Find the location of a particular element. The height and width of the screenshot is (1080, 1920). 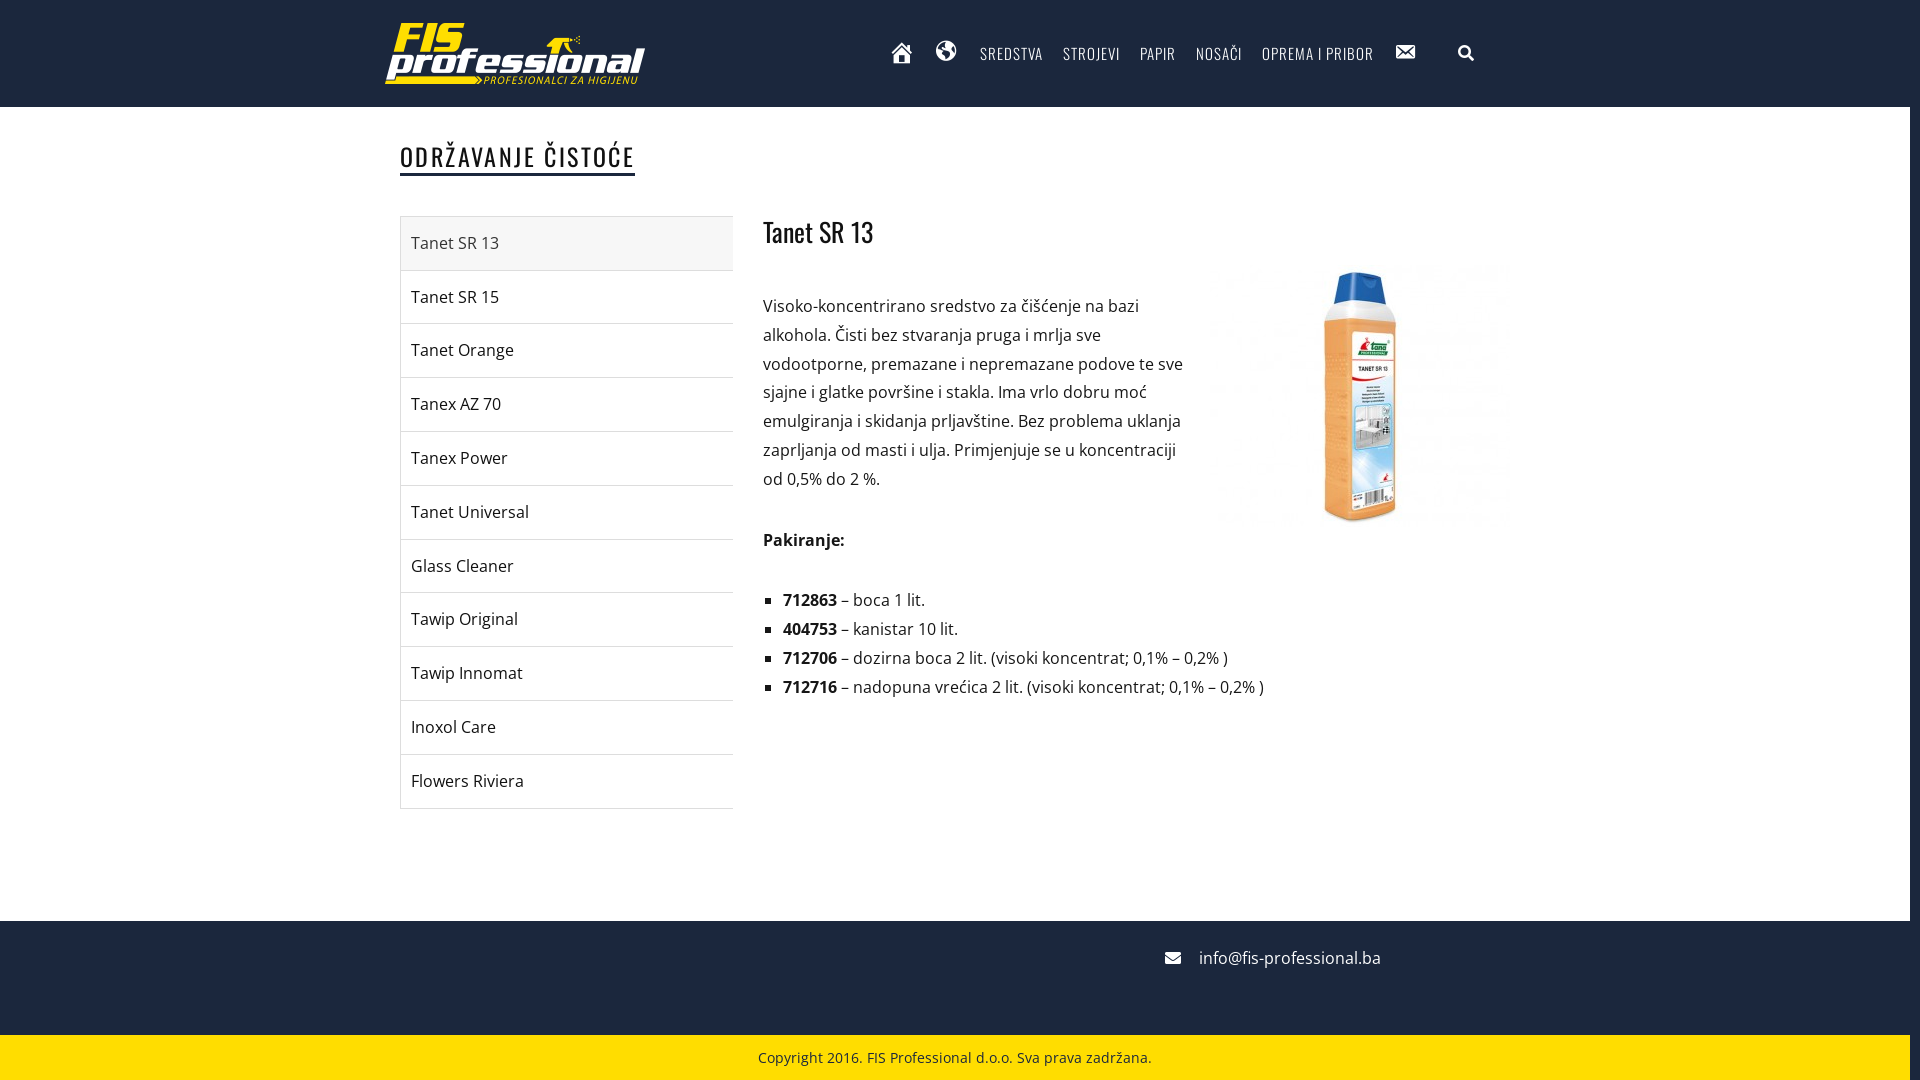

Tawip Innomat is located at coordinates (567, 674).